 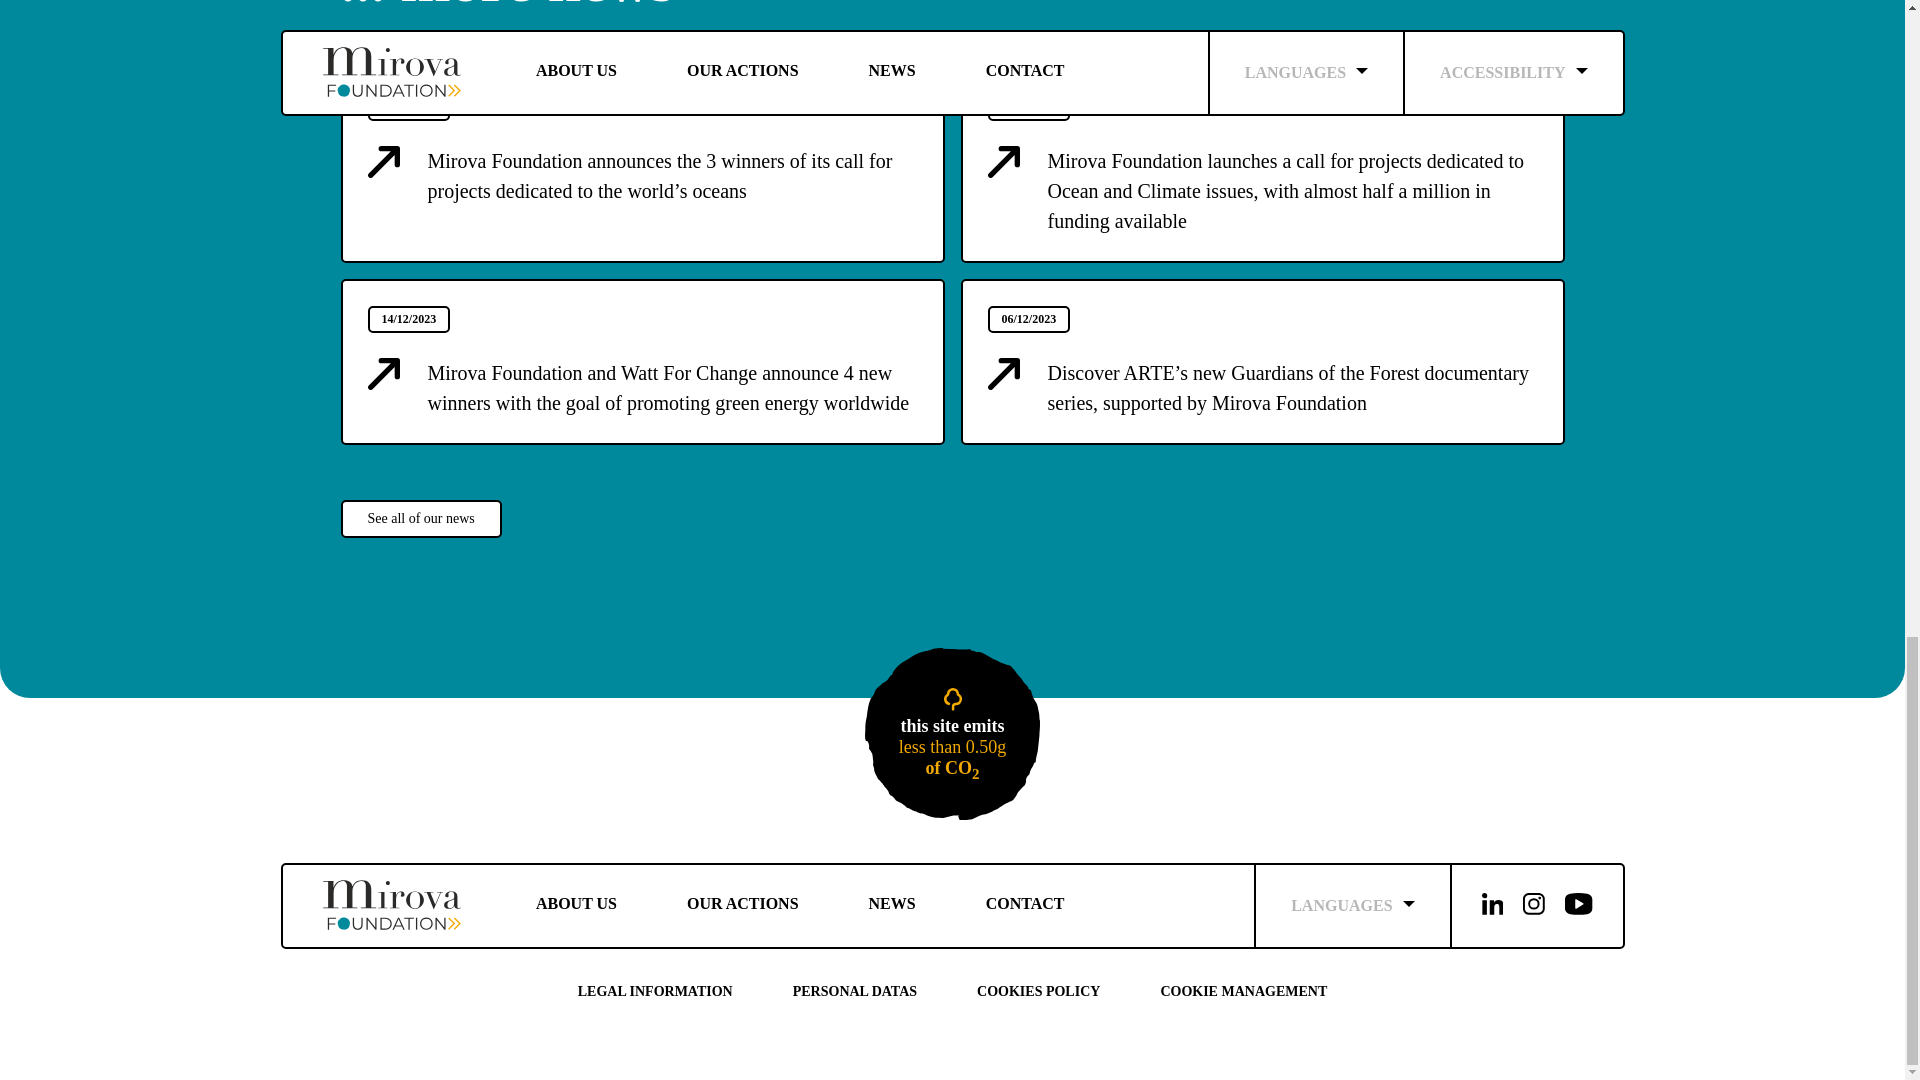 What do you see at coordinates (1025, 904) in the screenshot?
I see `NEWS` at bounding box center [1025, 904].